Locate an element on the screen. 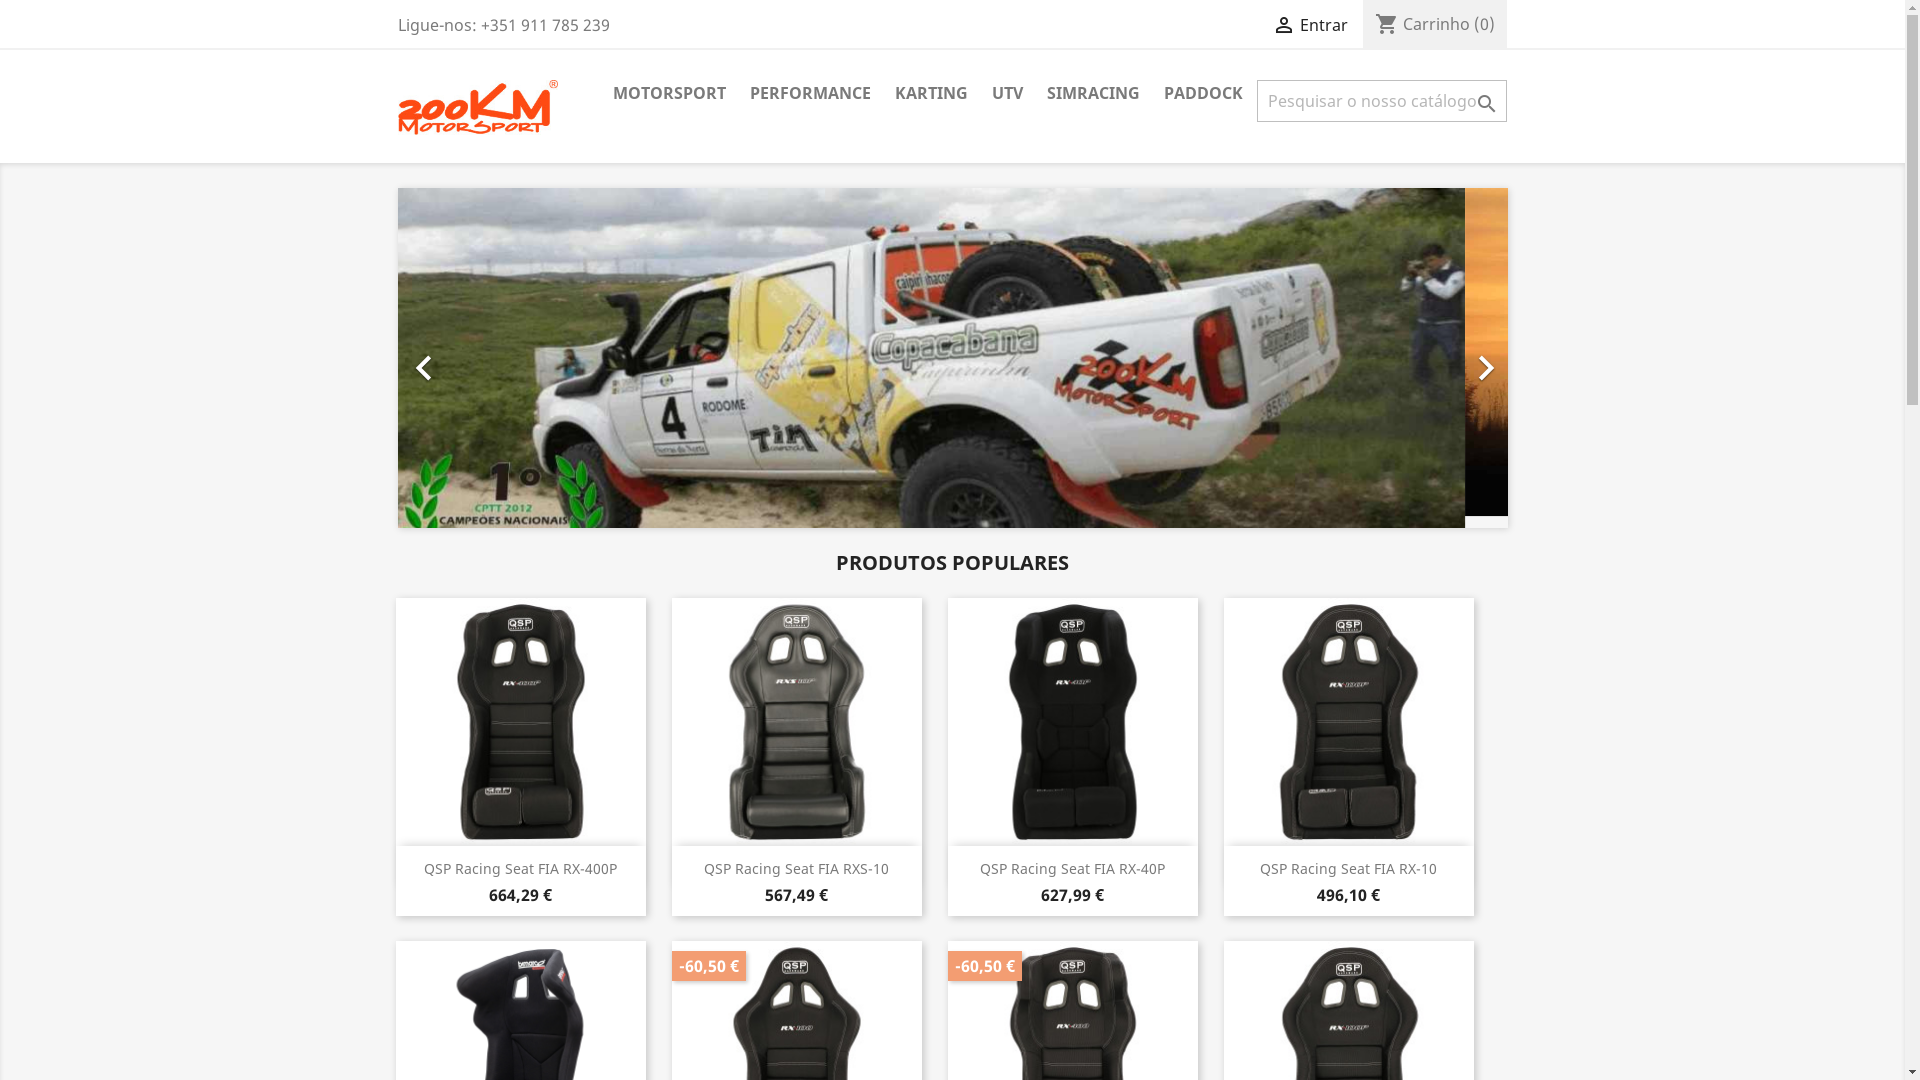  PERFORMANCE is located at coordinates (810, 94).